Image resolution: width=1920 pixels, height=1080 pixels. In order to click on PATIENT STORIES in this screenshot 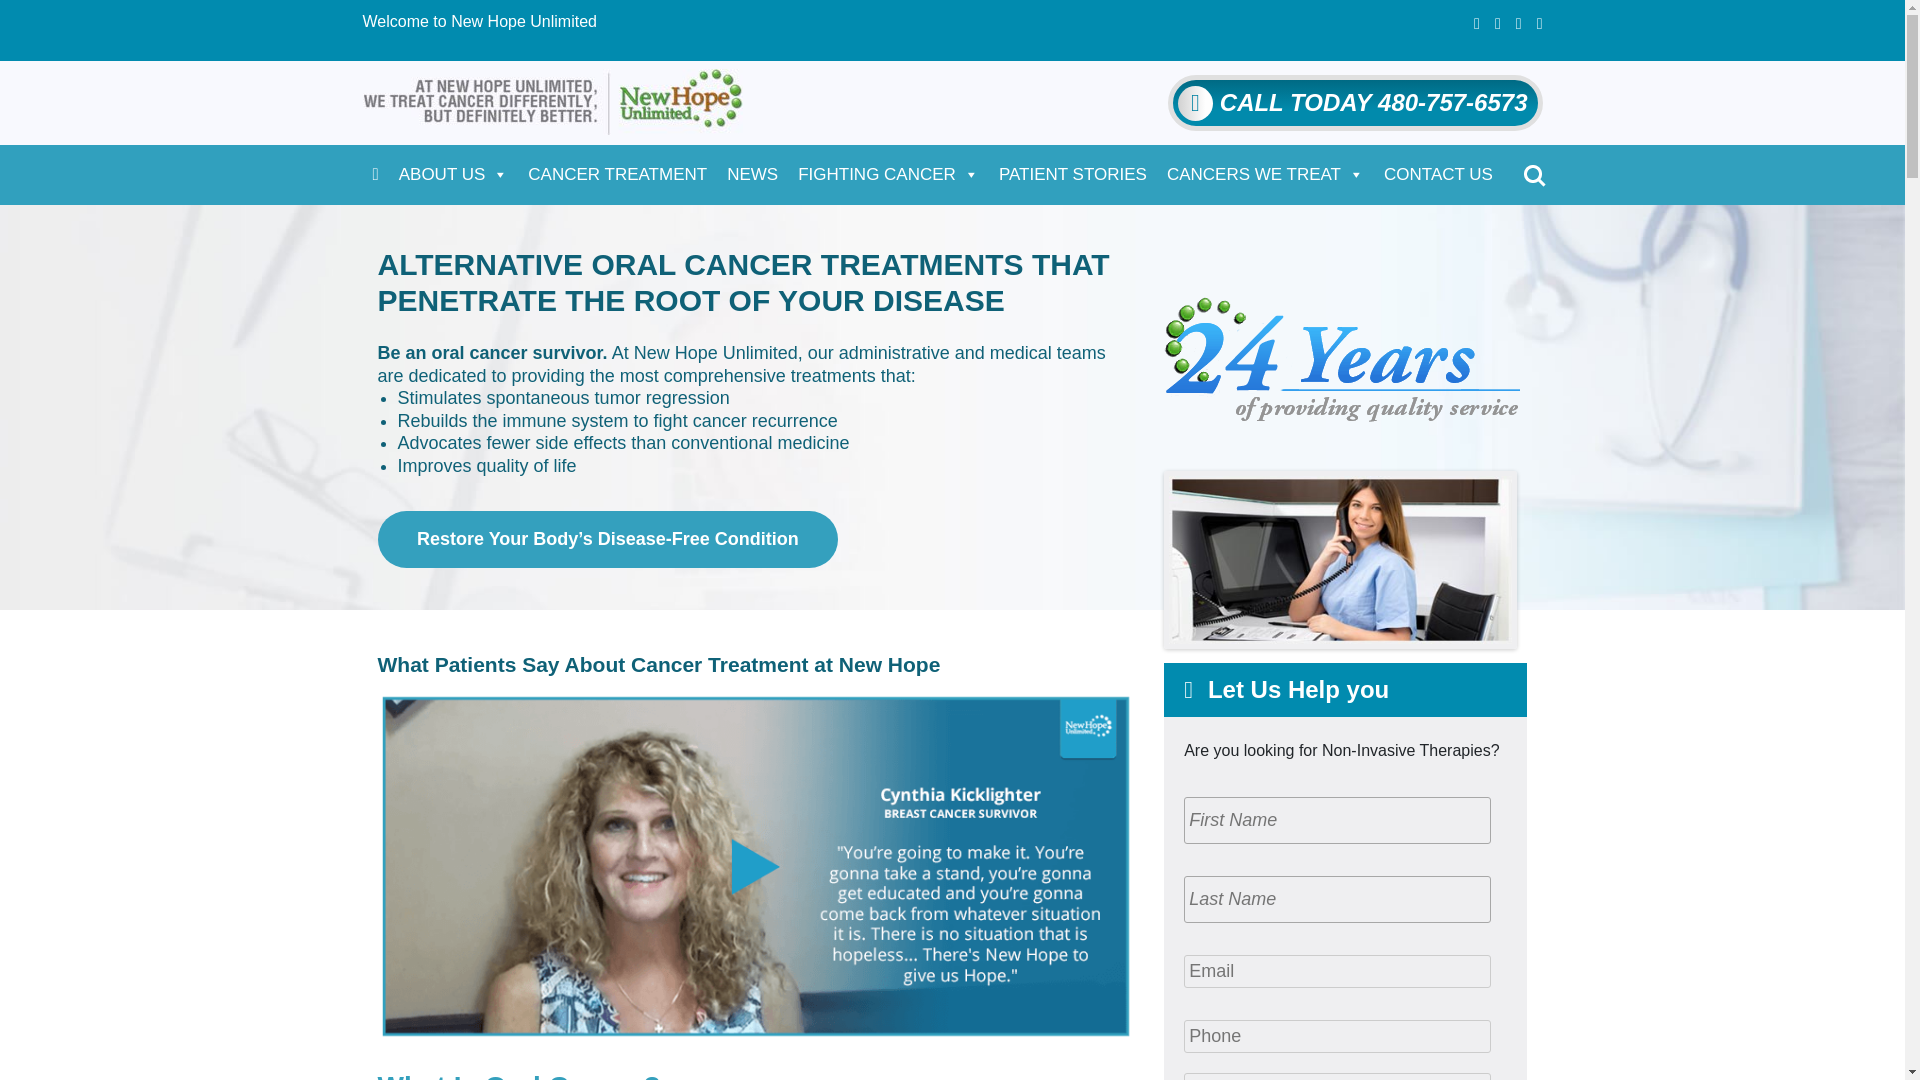, I will do `click(1072, 174)`.